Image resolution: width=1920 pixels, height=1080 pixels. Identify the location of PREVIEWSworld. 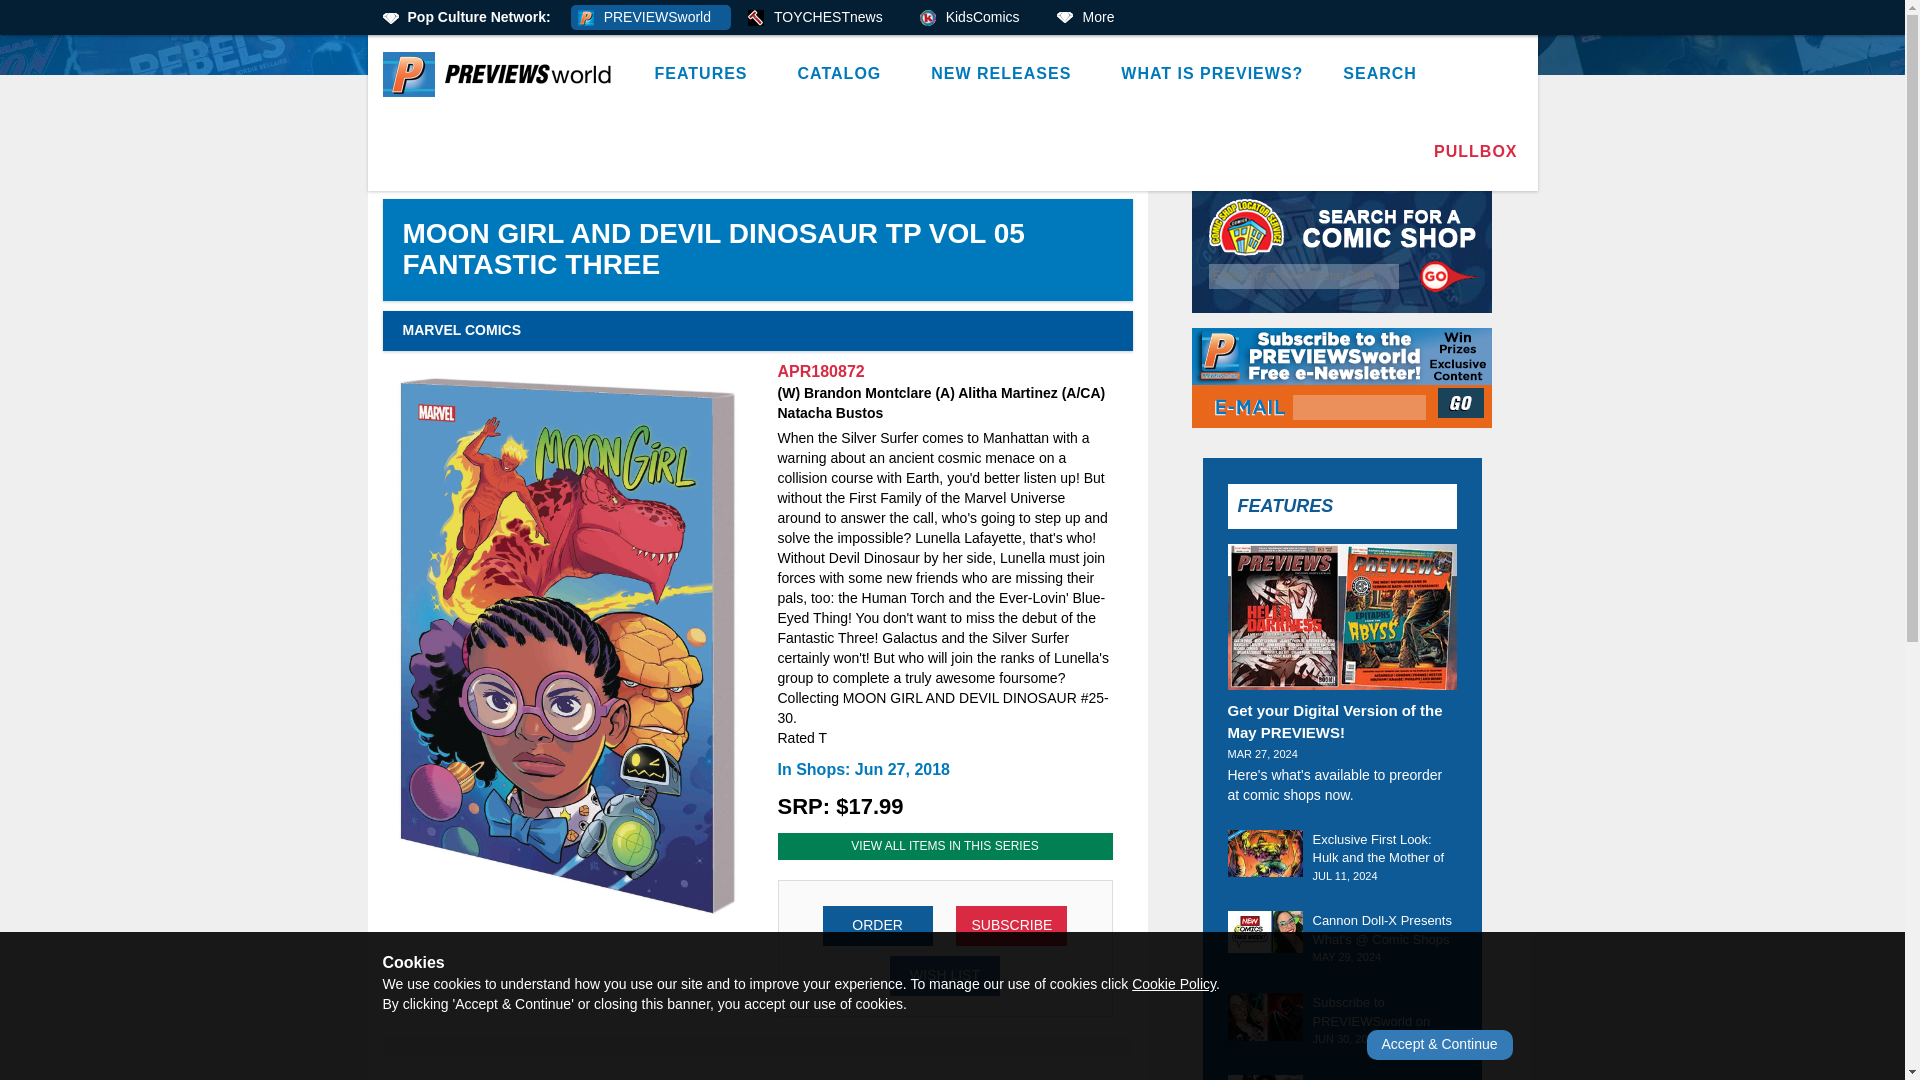
(650, 18).